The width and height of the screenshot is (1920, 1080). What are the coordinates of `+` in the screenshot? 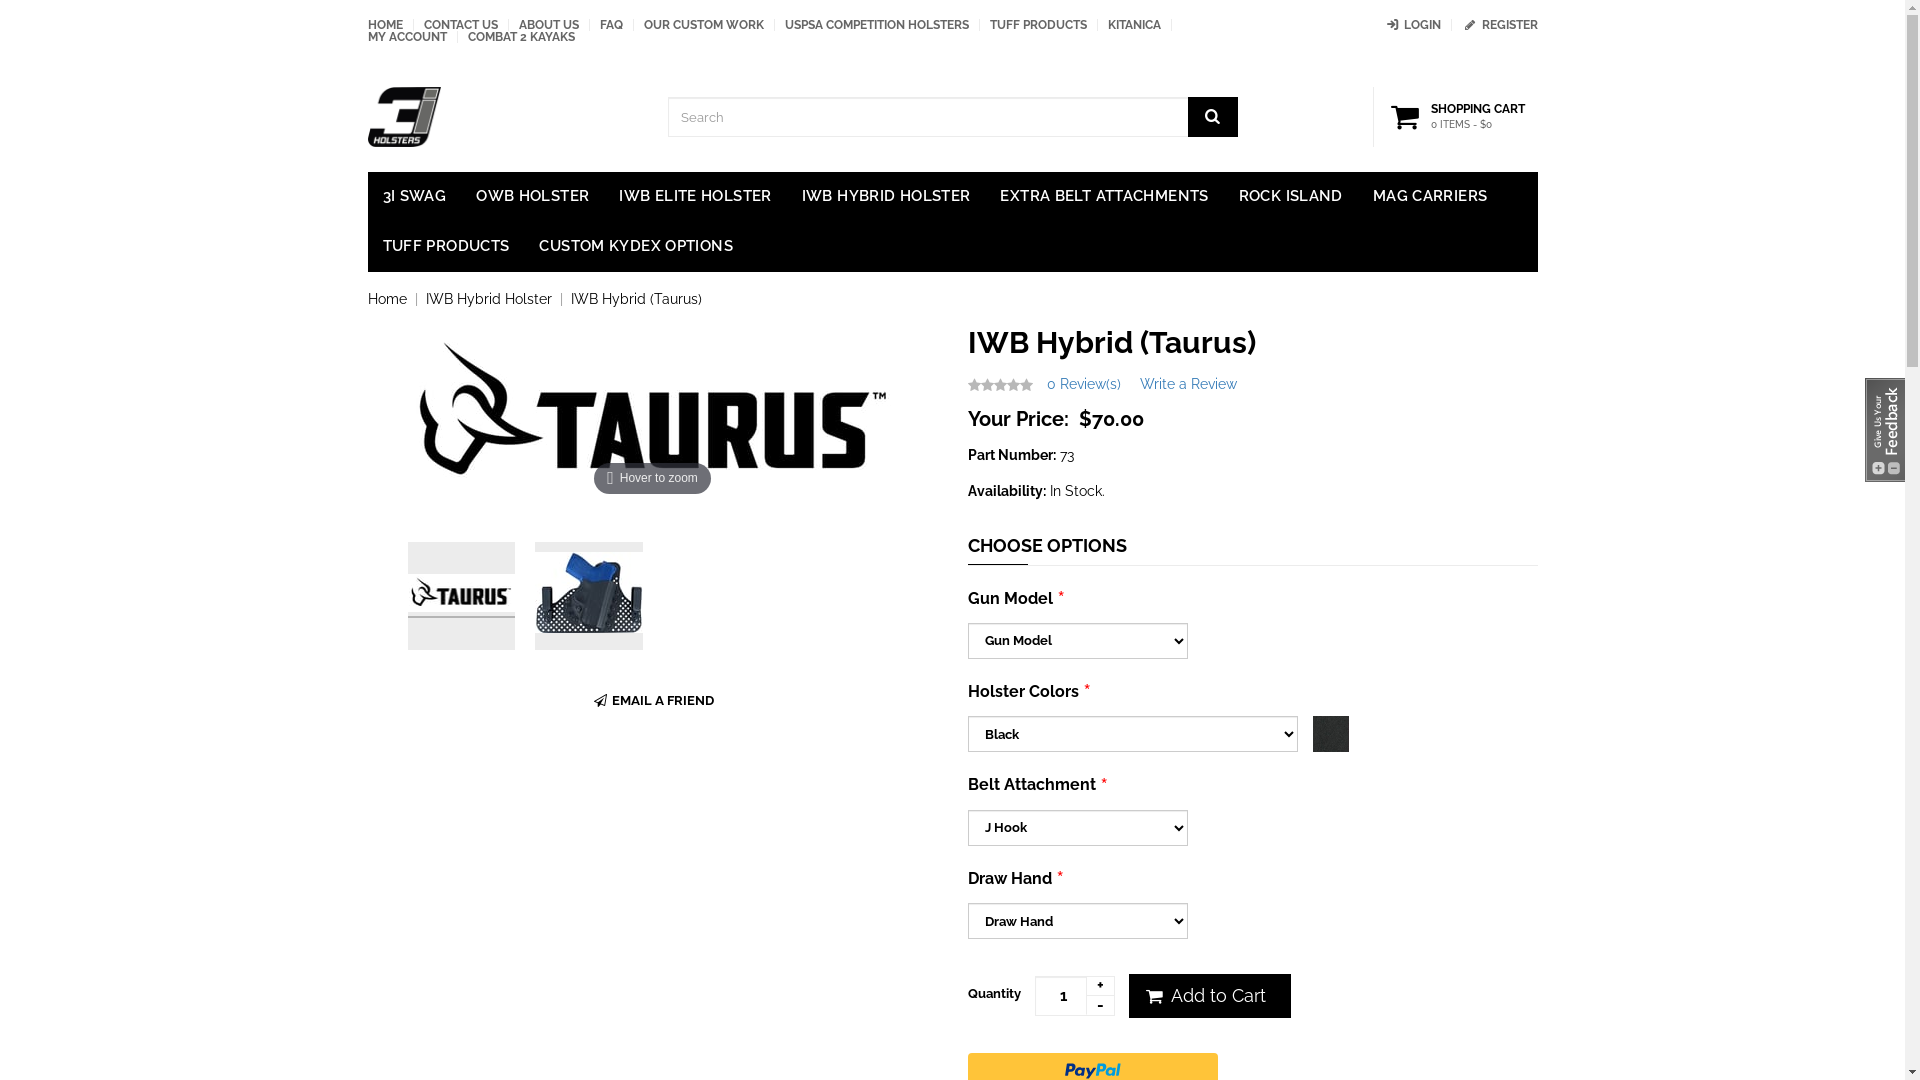 It's located at (1100, 986).